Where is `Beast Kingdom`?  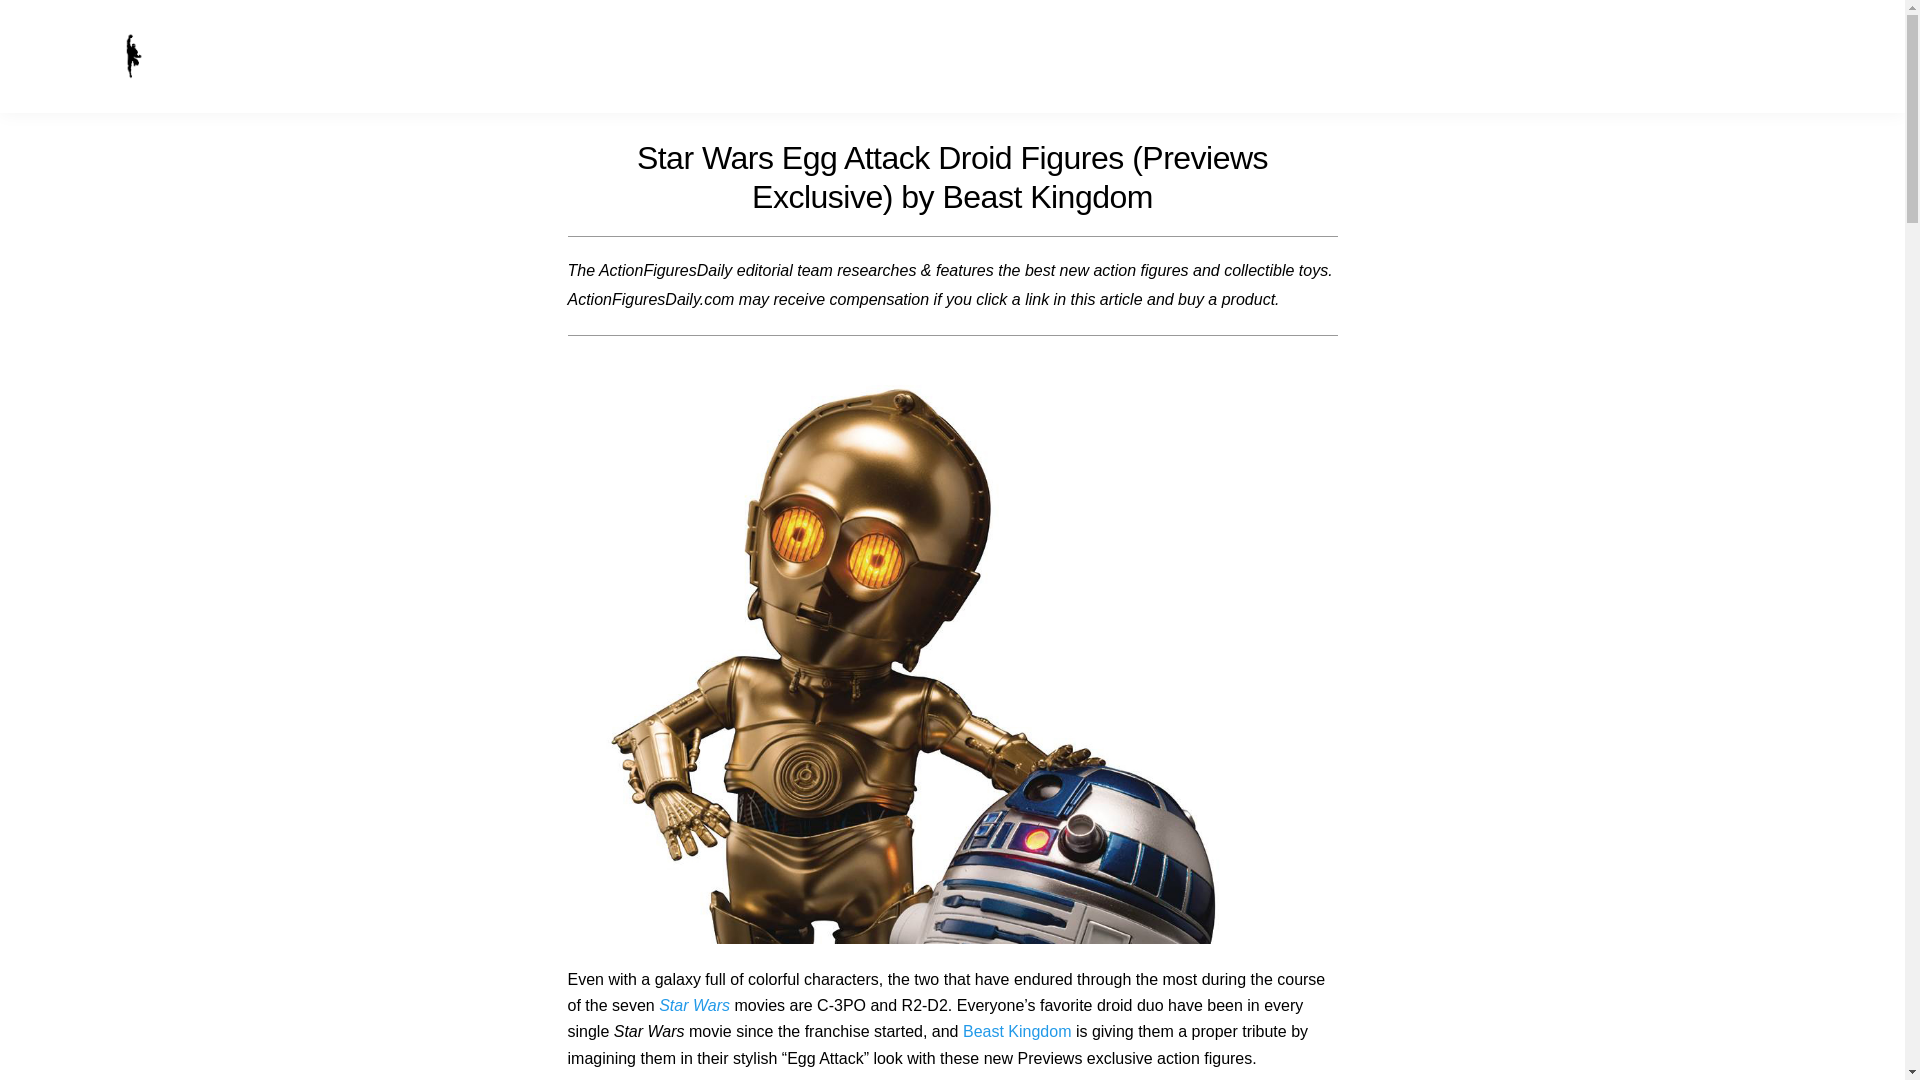
Beast Kingdom is located at coordinates (1017, 1031).